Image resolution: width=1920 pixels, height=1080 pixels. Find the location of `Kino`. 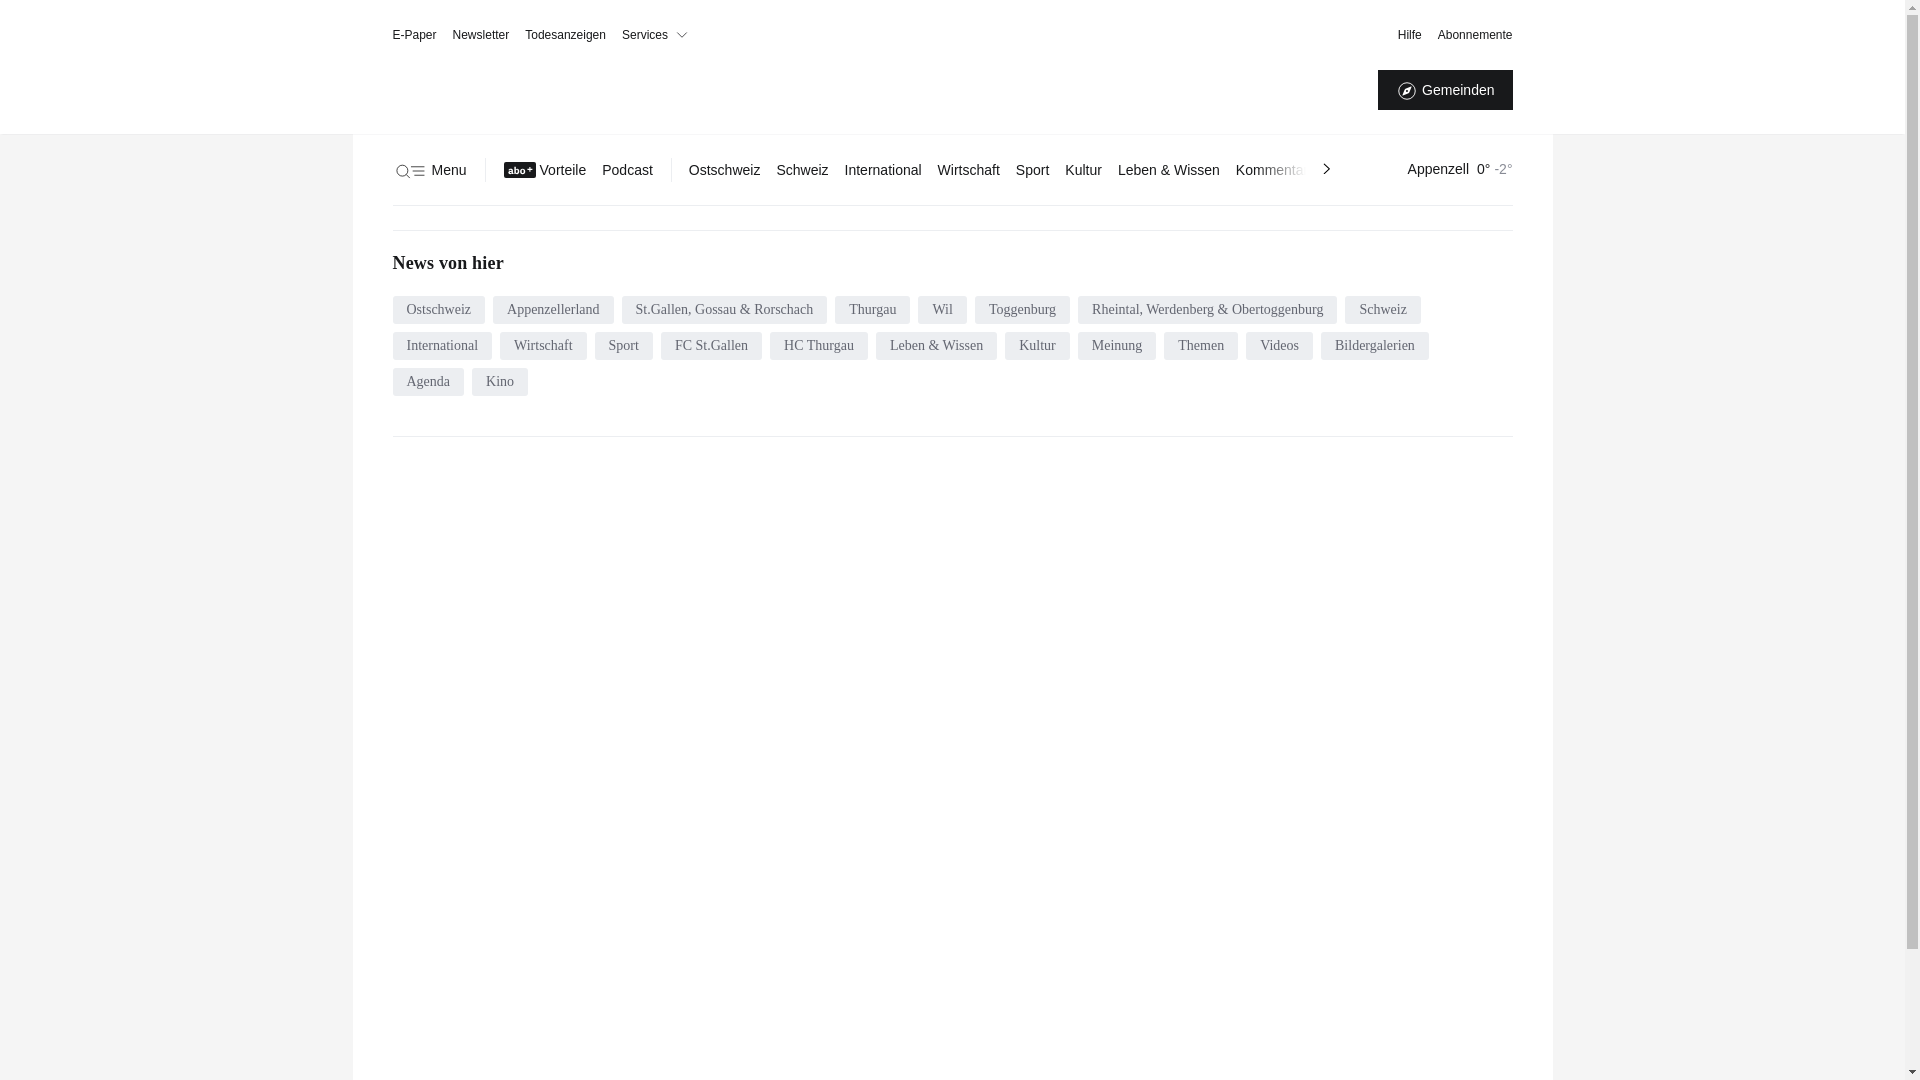

Kino is located at coordinates (500, 382).